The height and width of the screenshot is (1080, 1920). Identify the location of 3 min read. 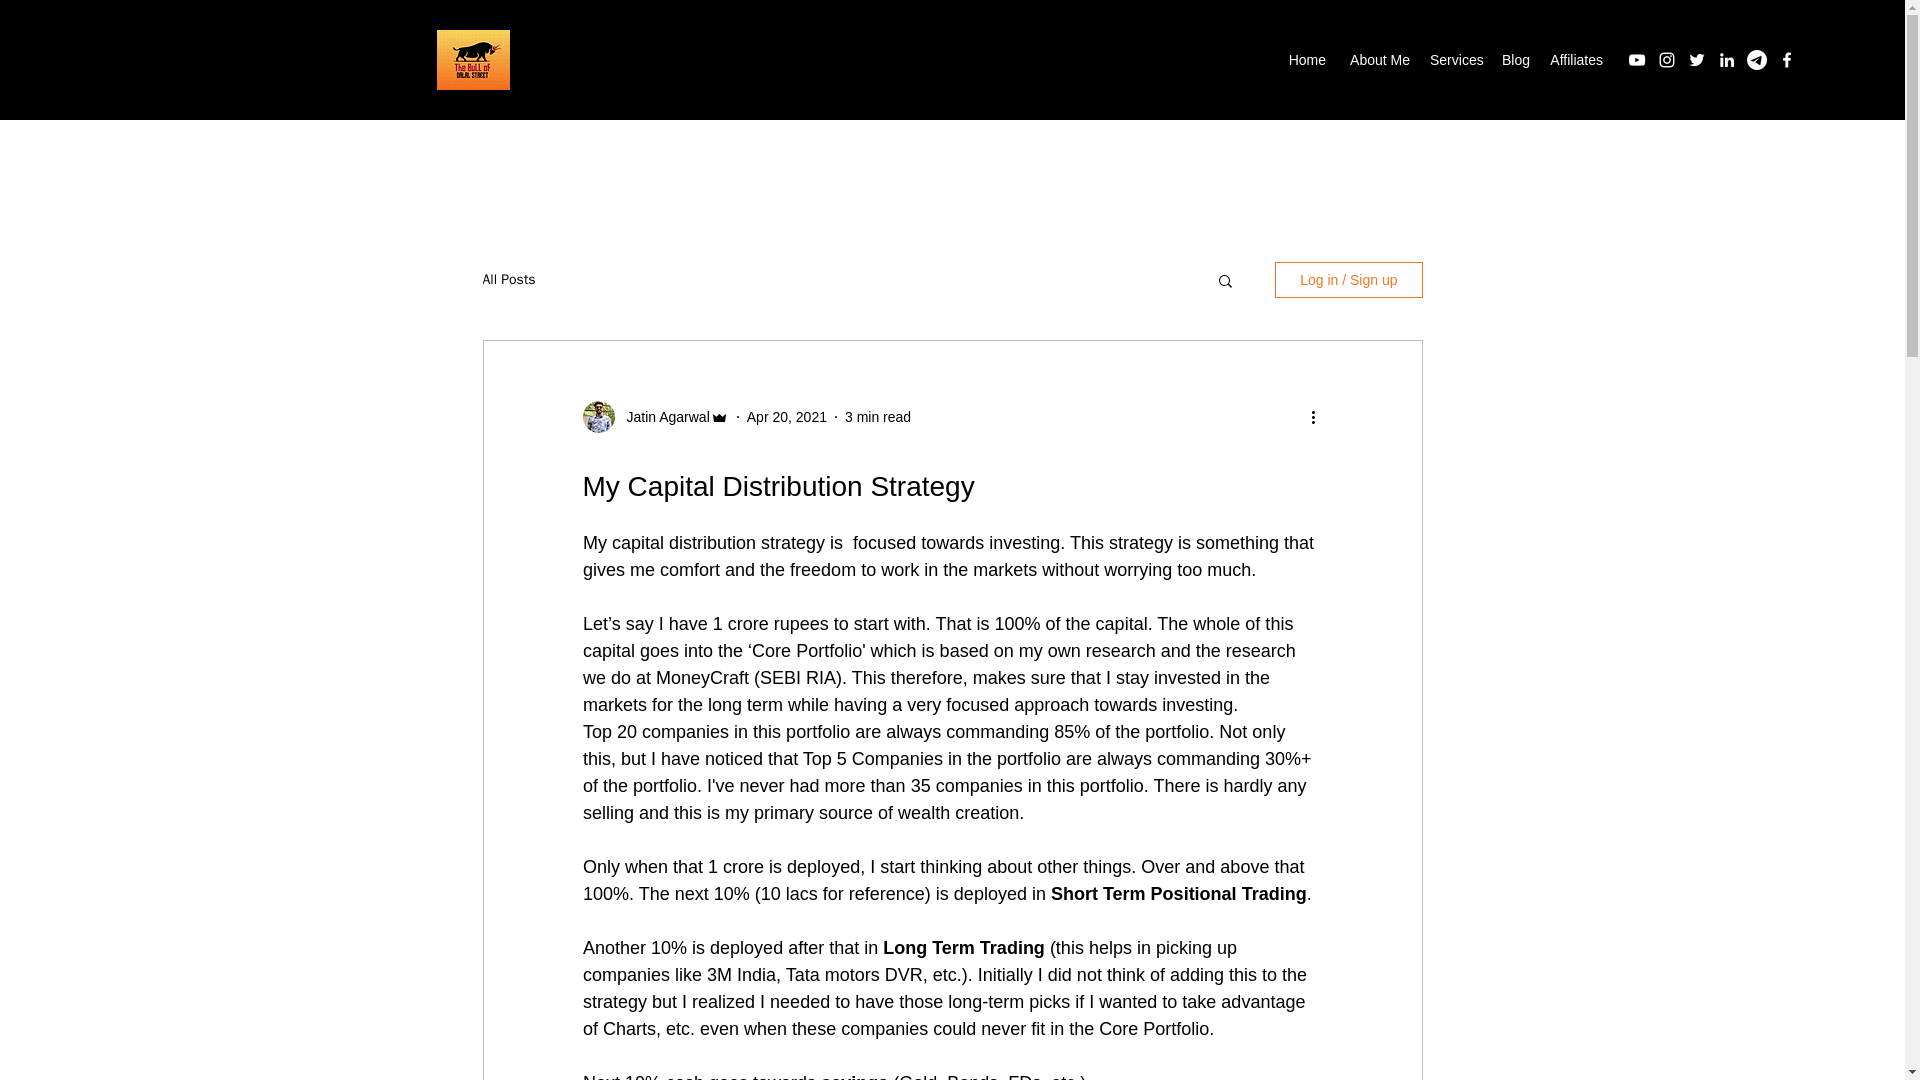
(877, 416).